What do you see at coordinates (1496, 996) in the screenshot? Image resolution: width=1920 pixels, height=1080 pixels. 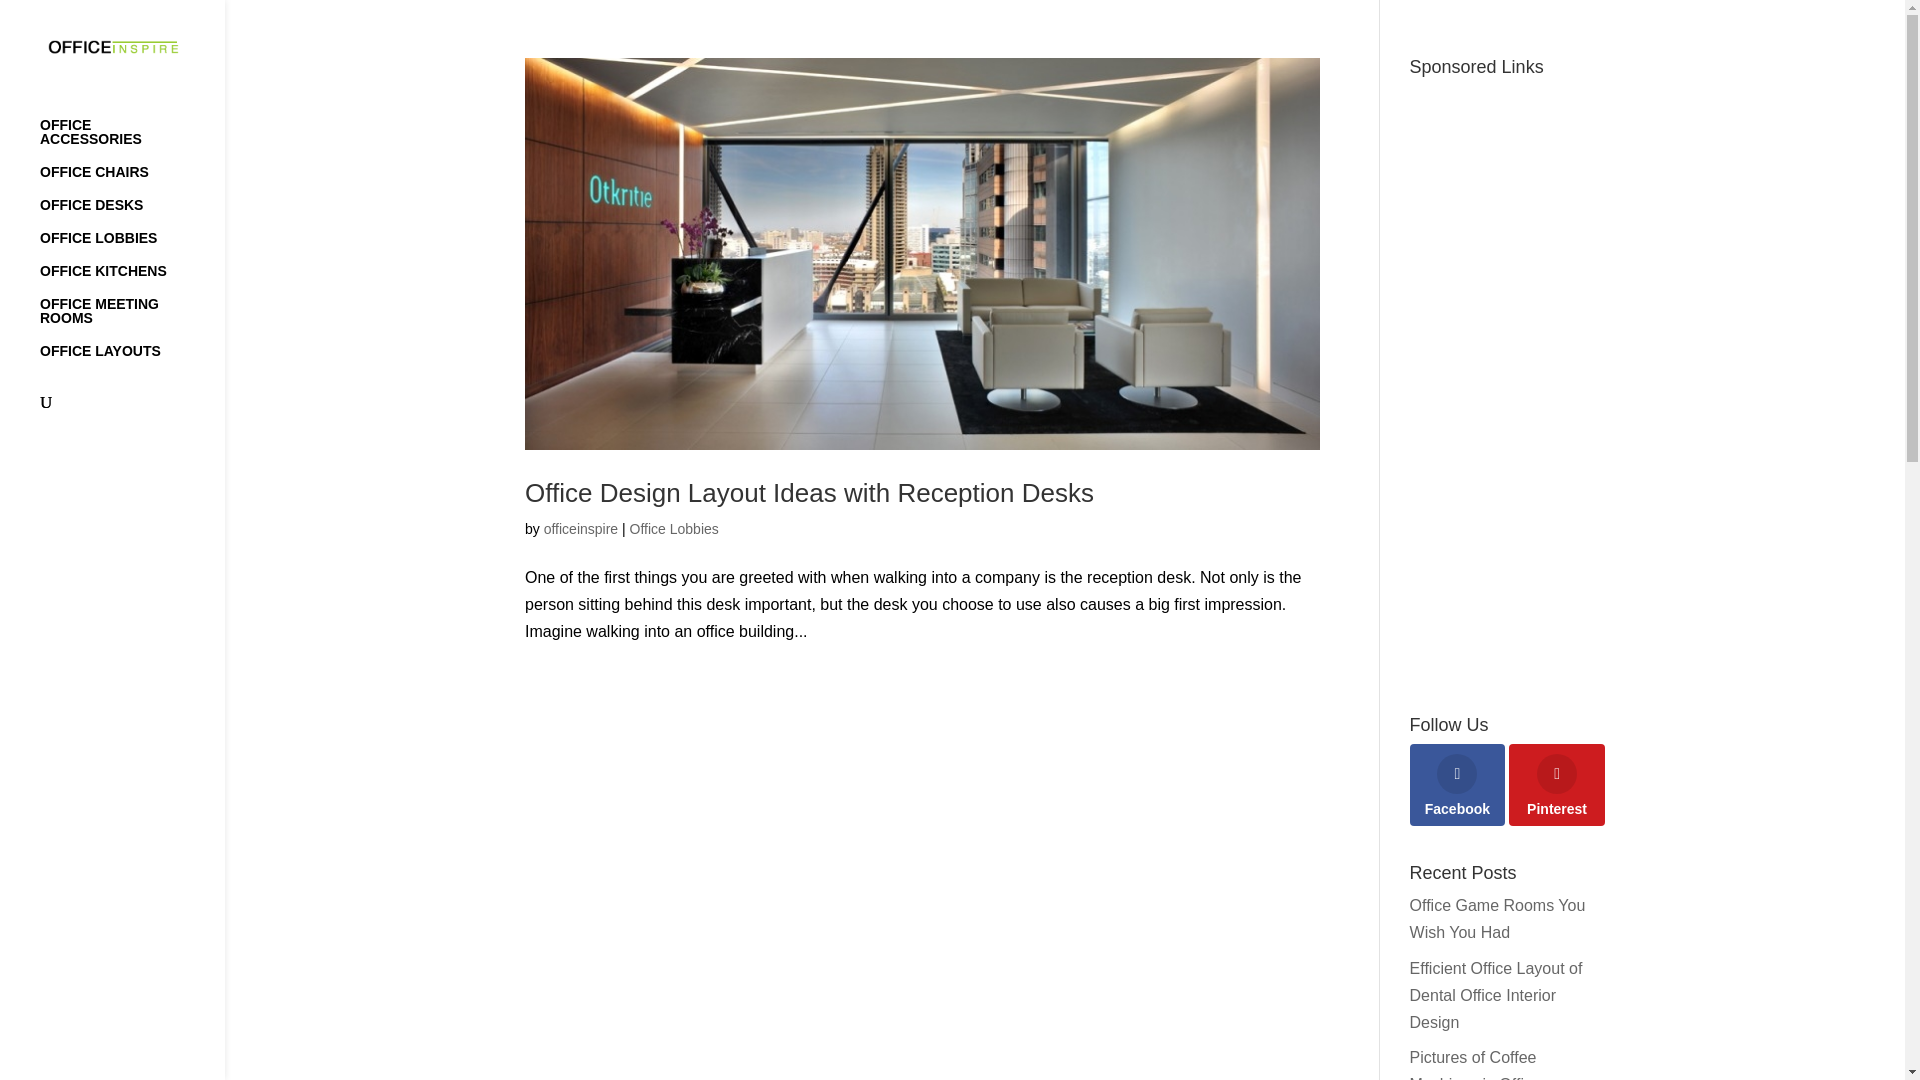 I see `Efficient Office Layout of Dental Office Interior Design` at bounding box center [1496, 996].